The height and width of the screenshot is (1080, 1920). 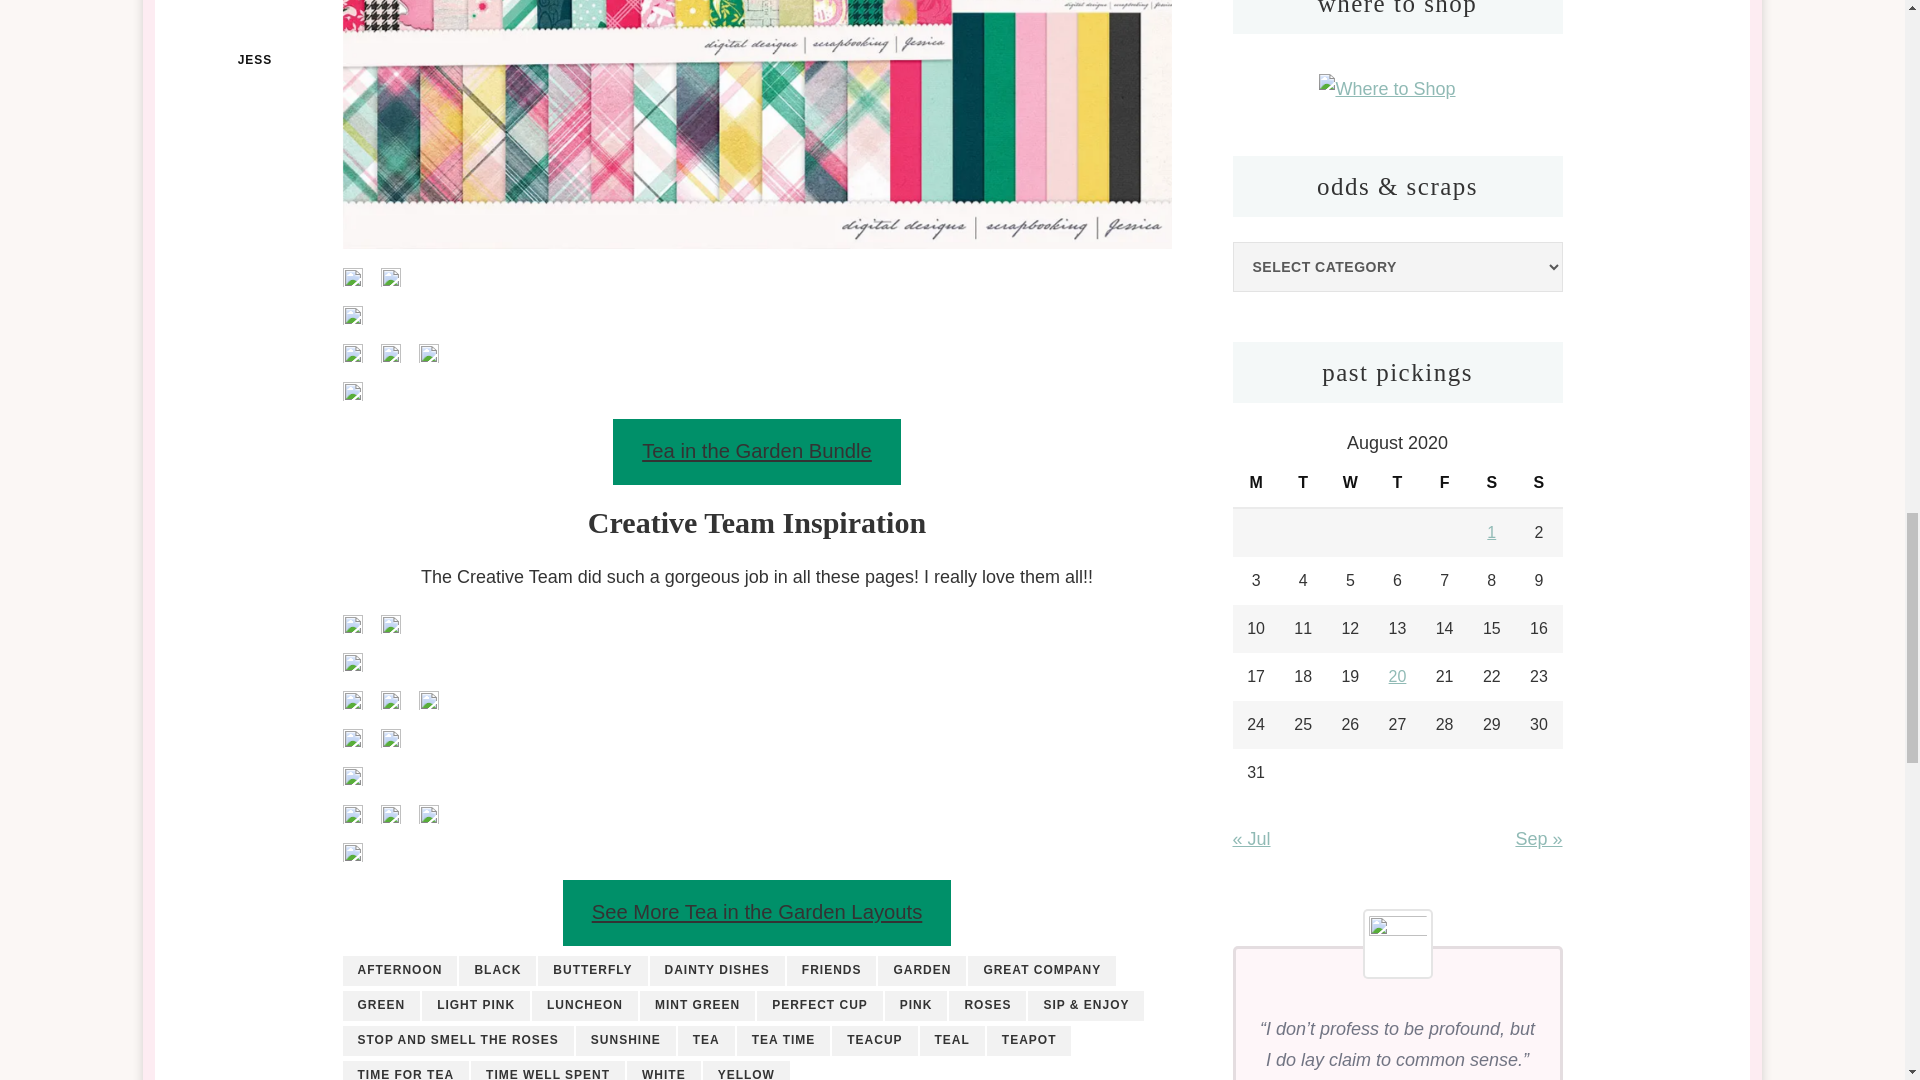 What do you see at coordinates (1255, 483) in the screenshot?
I see `Monday` at bounding box center [1255, 483].